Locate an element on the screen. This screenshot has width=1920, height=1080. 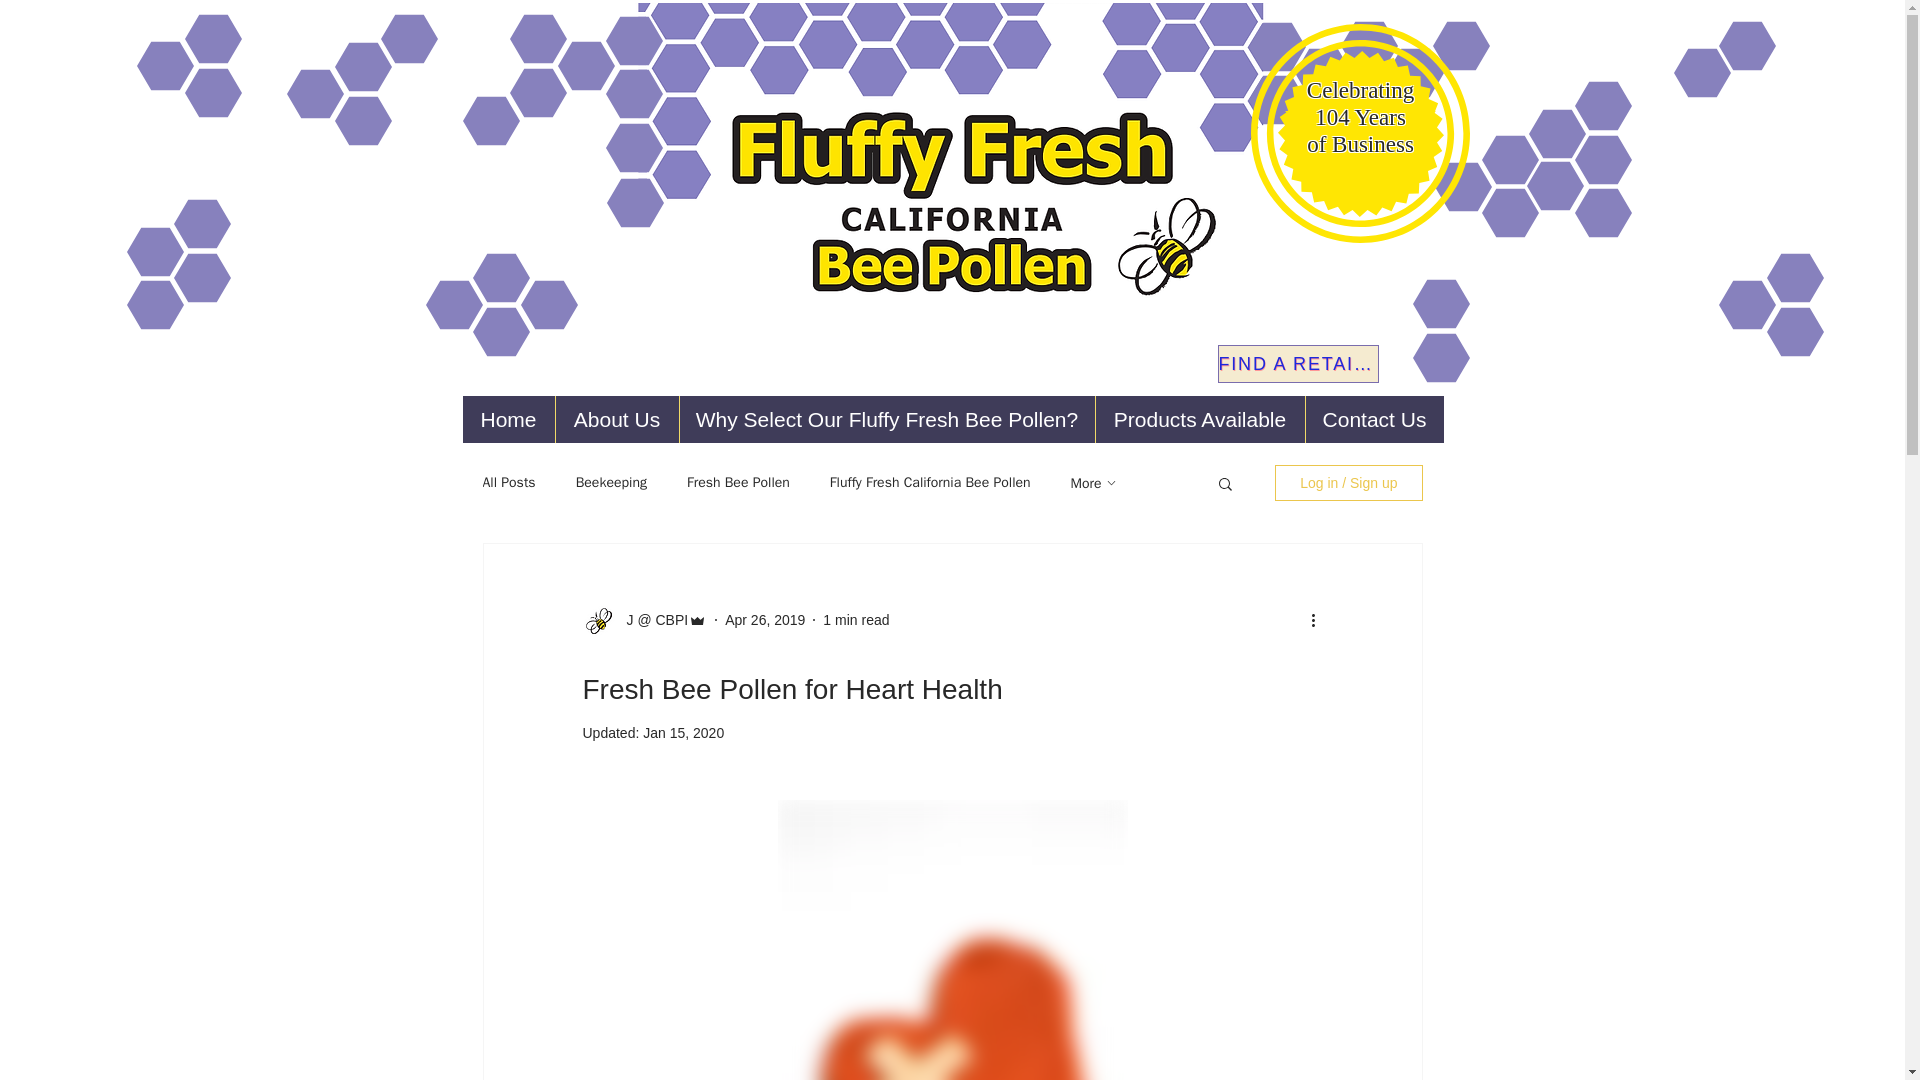
About Us is located at coordinates (616, 419).